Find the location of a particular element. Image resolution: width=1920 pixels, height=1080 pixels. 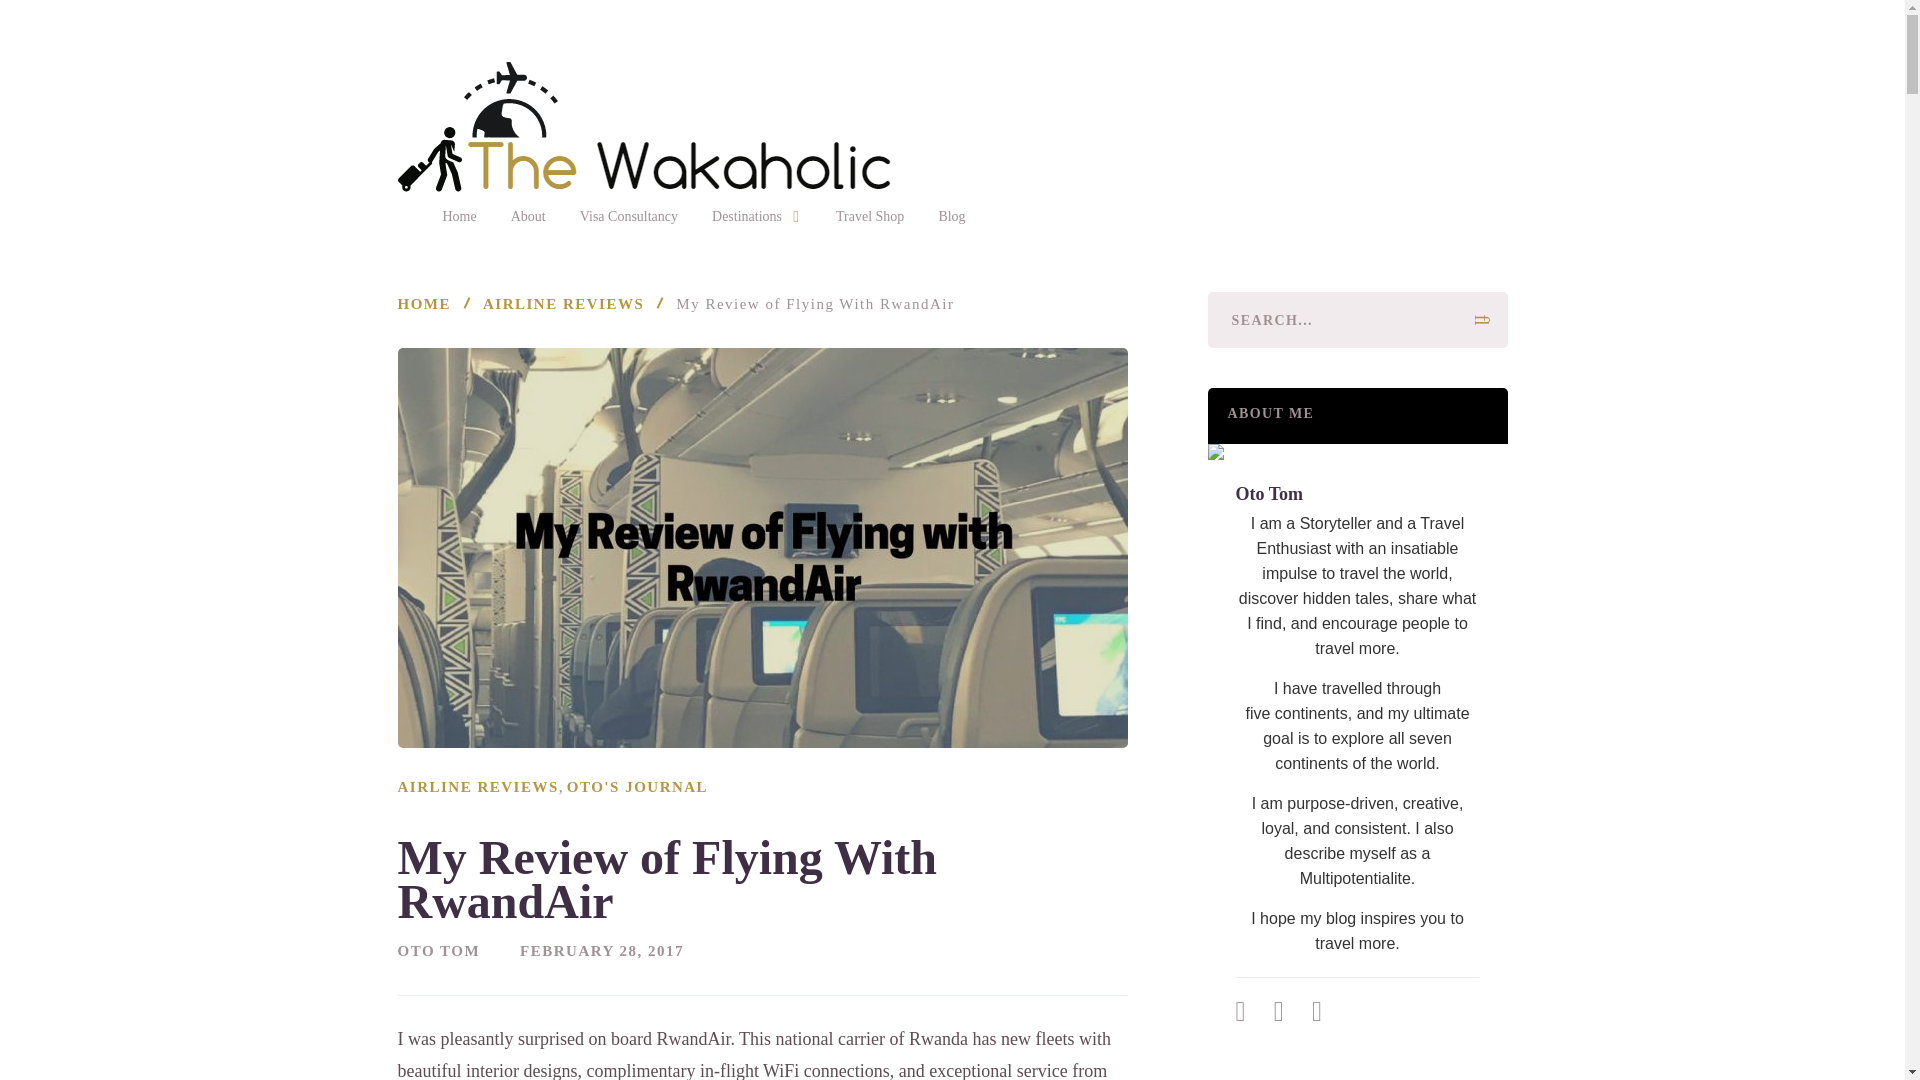

OTO TOM is located at coordinates (439, 950).